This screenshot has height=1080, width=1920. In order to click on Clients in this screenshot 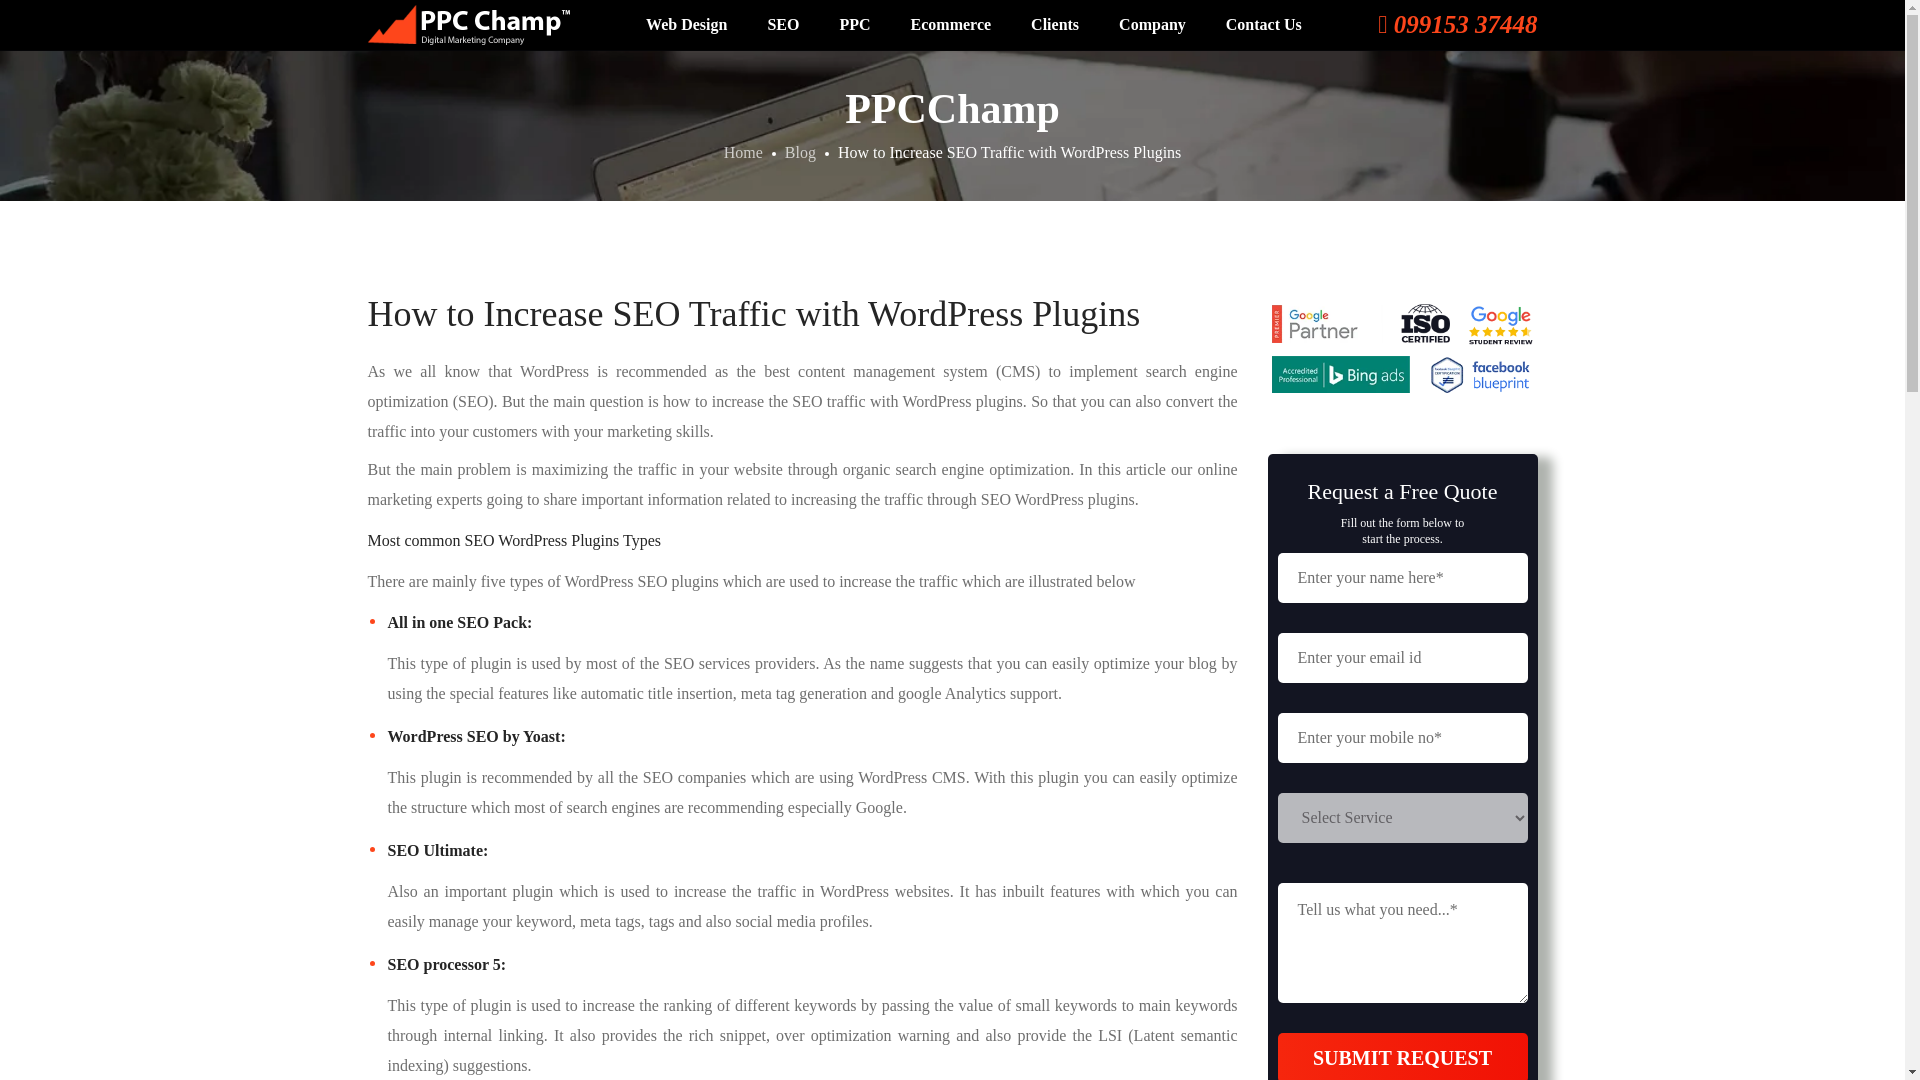, I will do `click(1054, 24)`.